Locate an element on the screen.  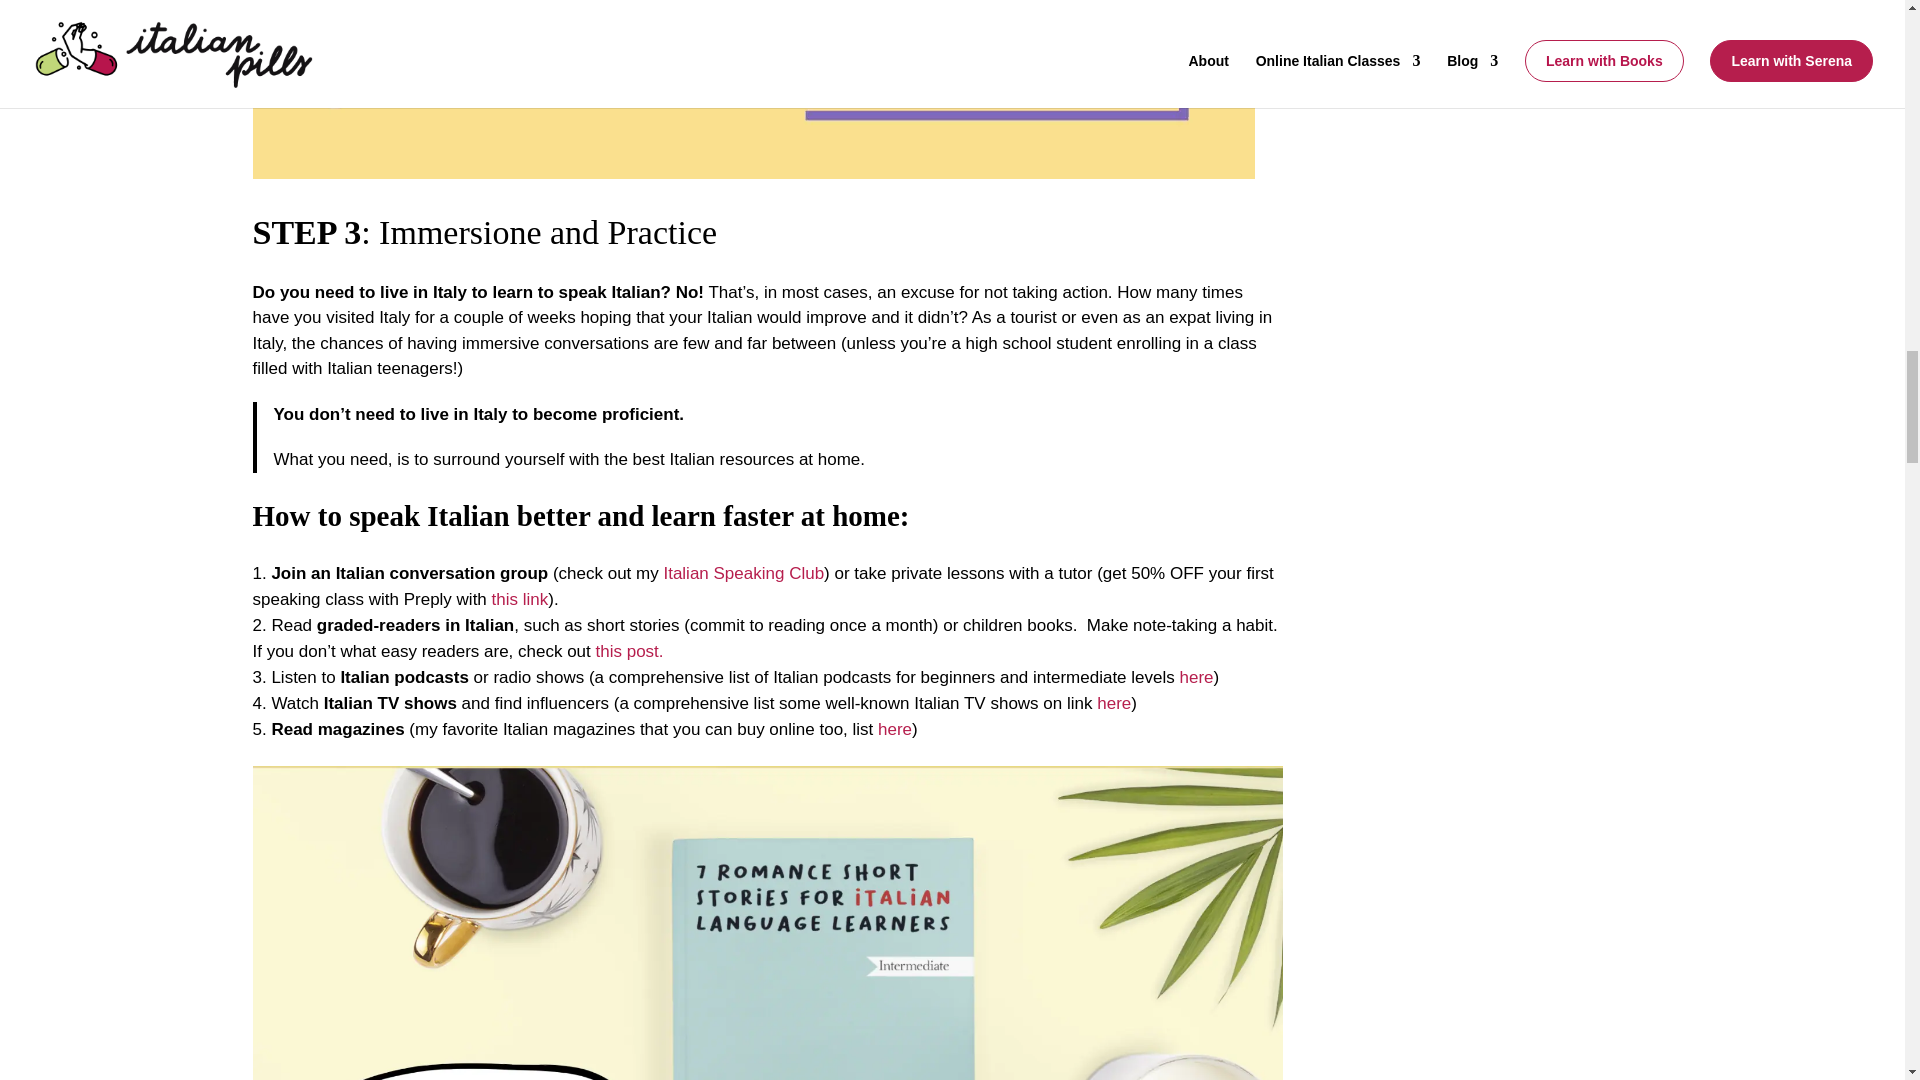
here is located at coordinates (894, 729).